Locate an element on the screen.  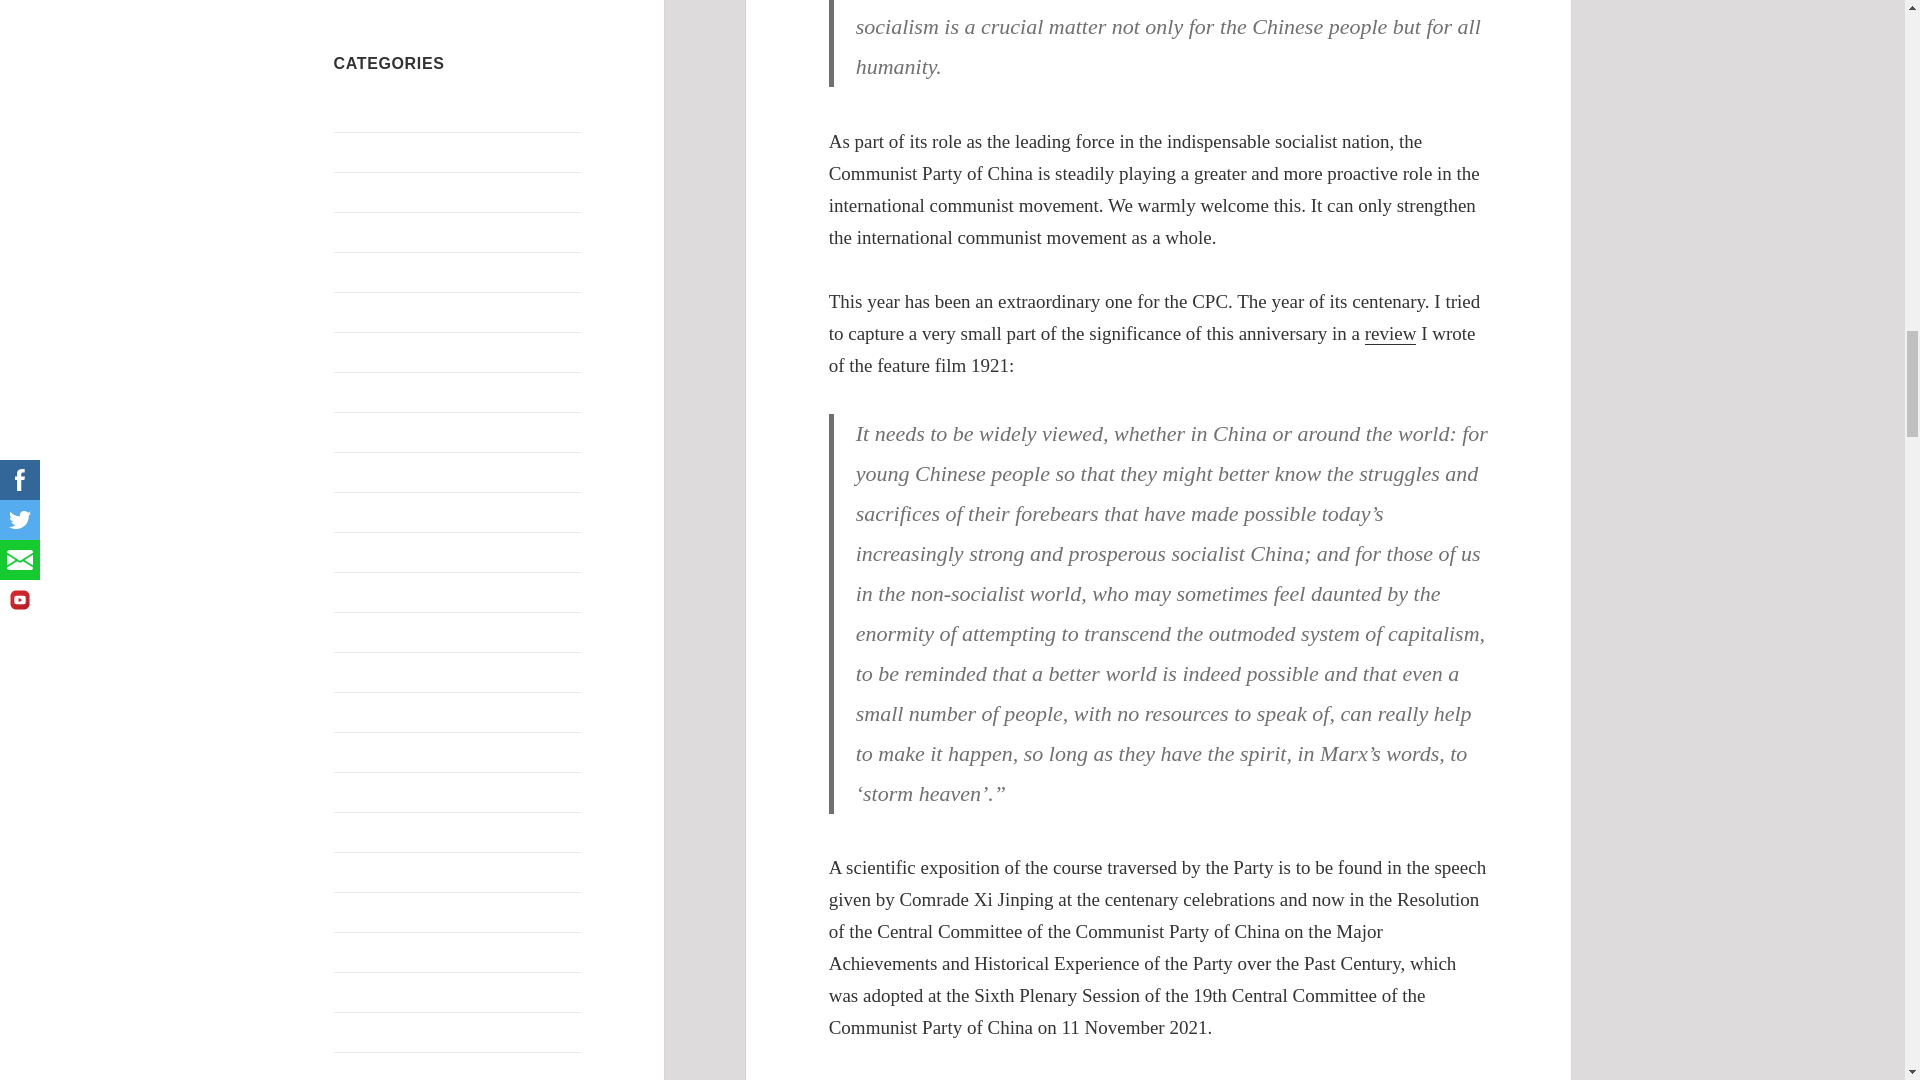
Asia is located at coordinates (348, 190).